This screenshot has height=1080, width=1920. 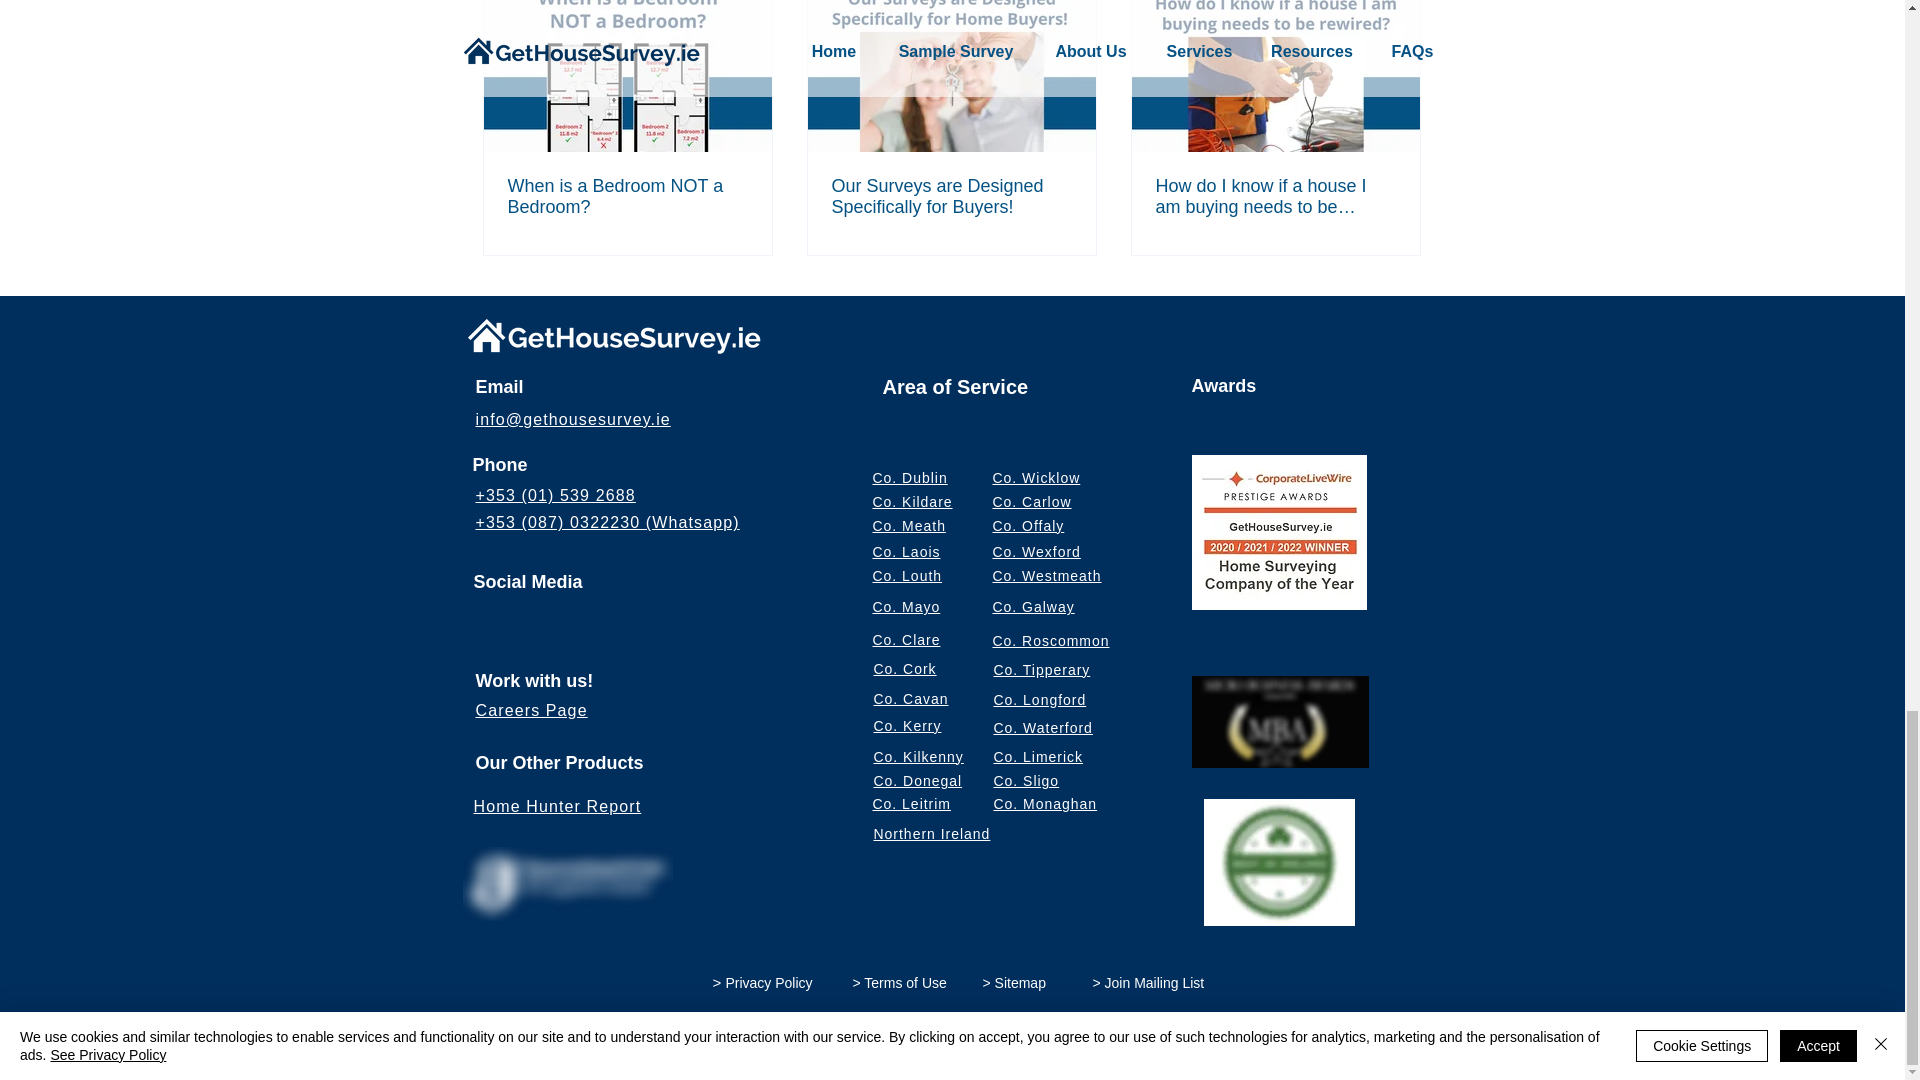 I want to click on BII Logo.png, so click(x=1279, y=862).